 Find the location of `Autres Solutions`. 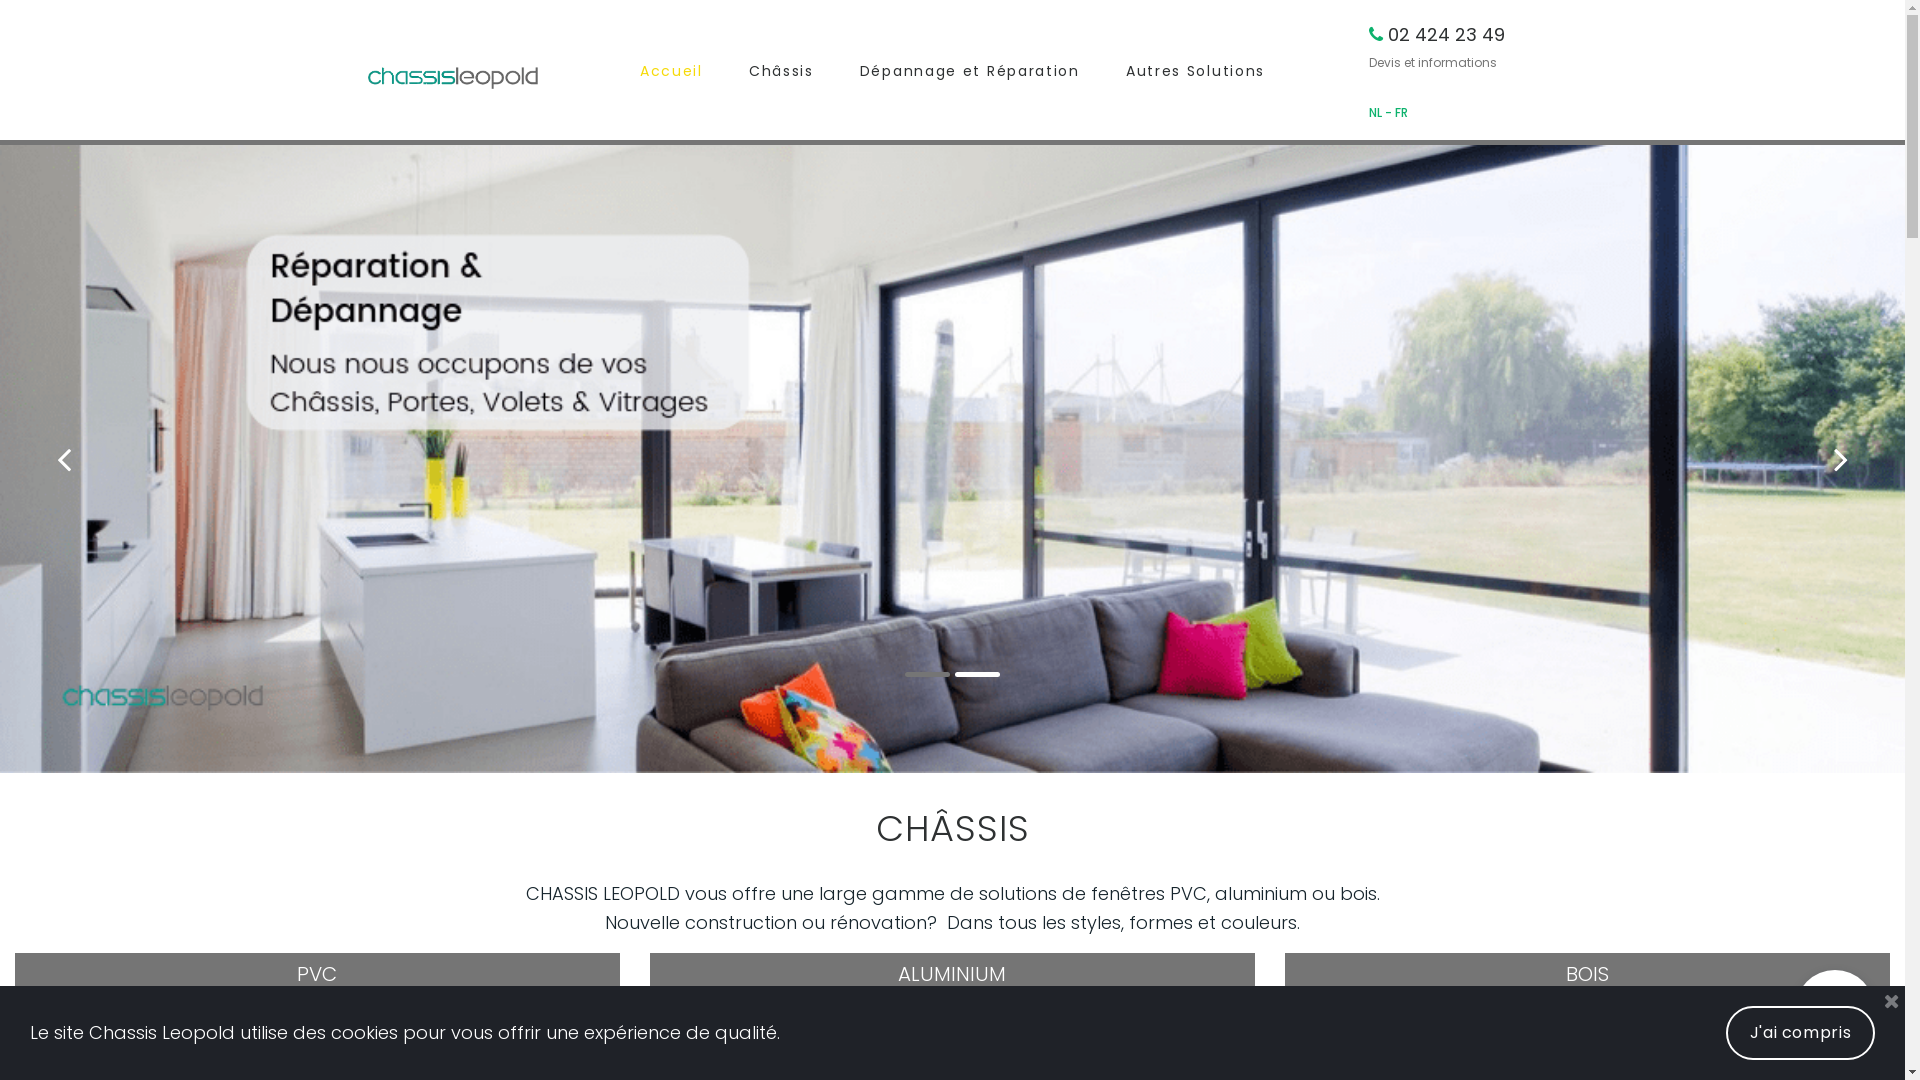

Autres Solutions is located at coordinates (1196, 68).